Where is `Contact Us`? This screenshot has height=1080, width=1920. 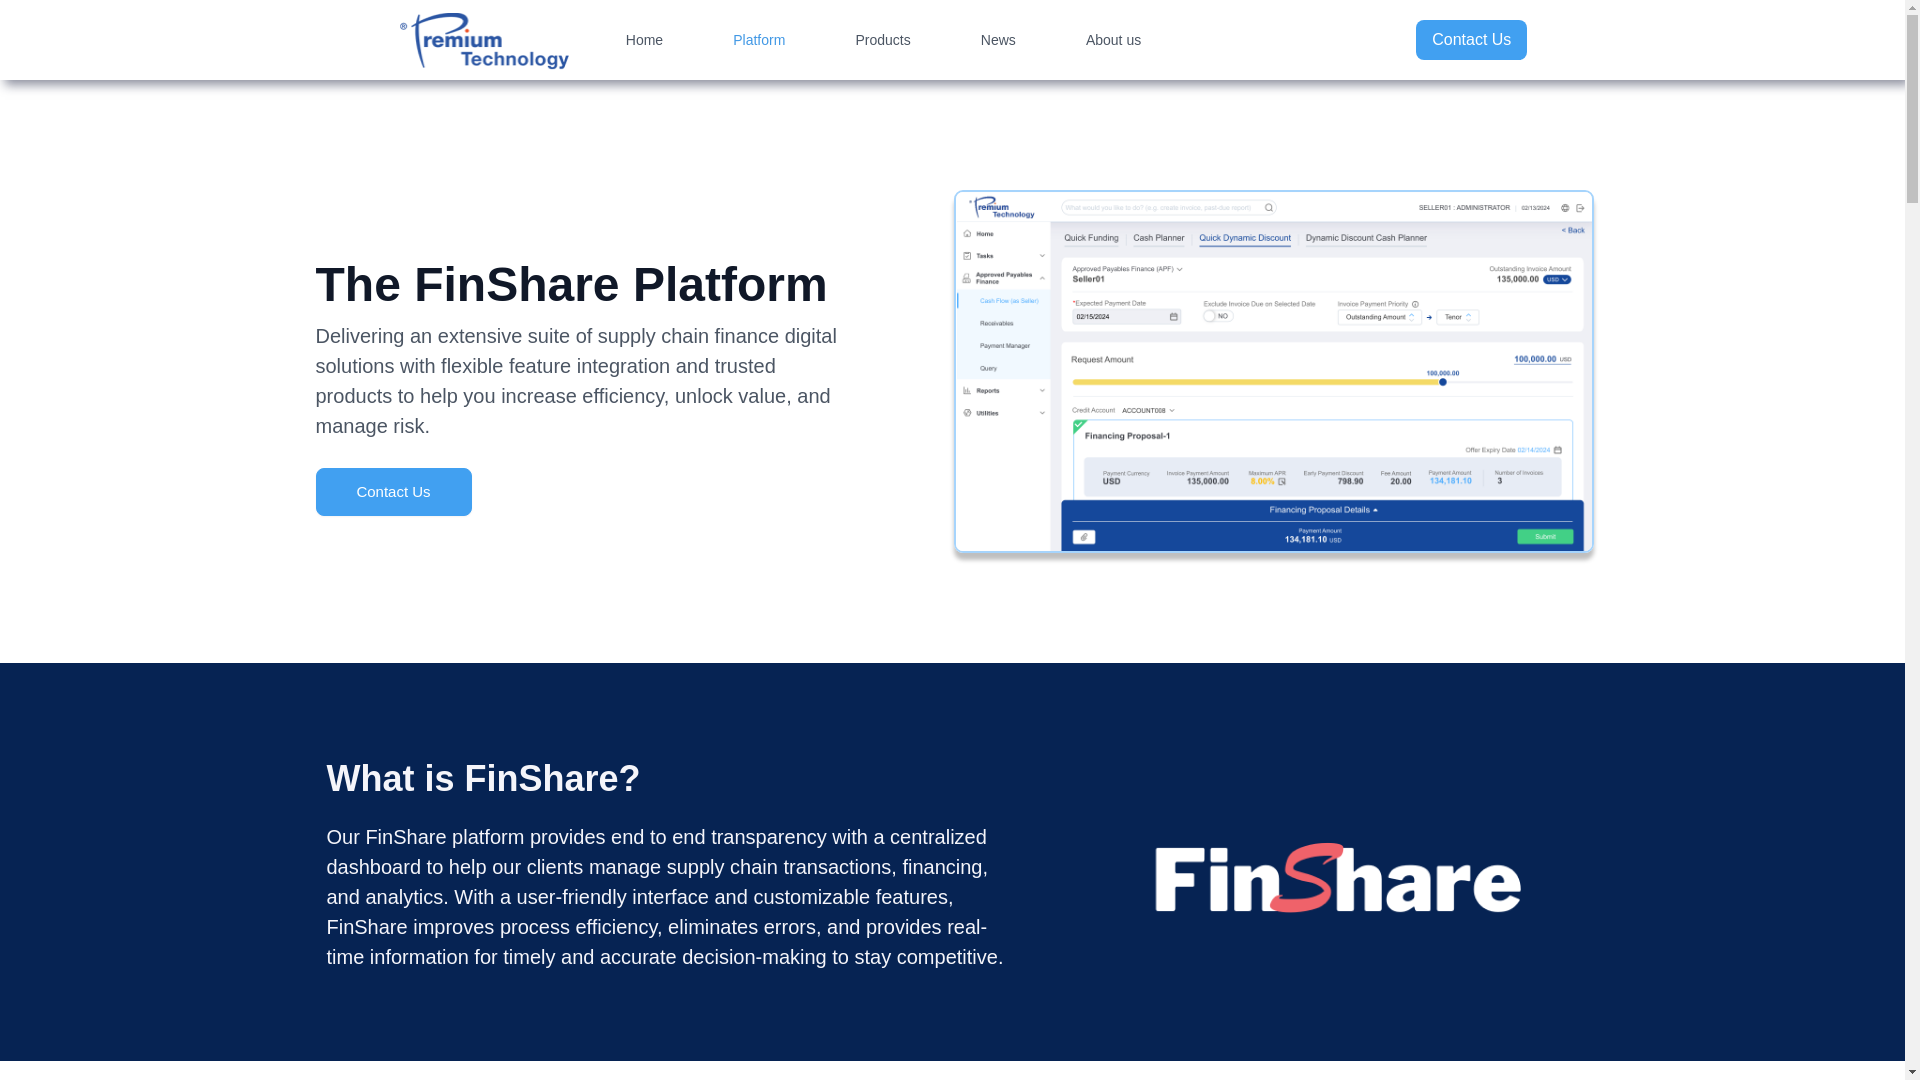 Contact Us is located at coordinates (1471, 40).